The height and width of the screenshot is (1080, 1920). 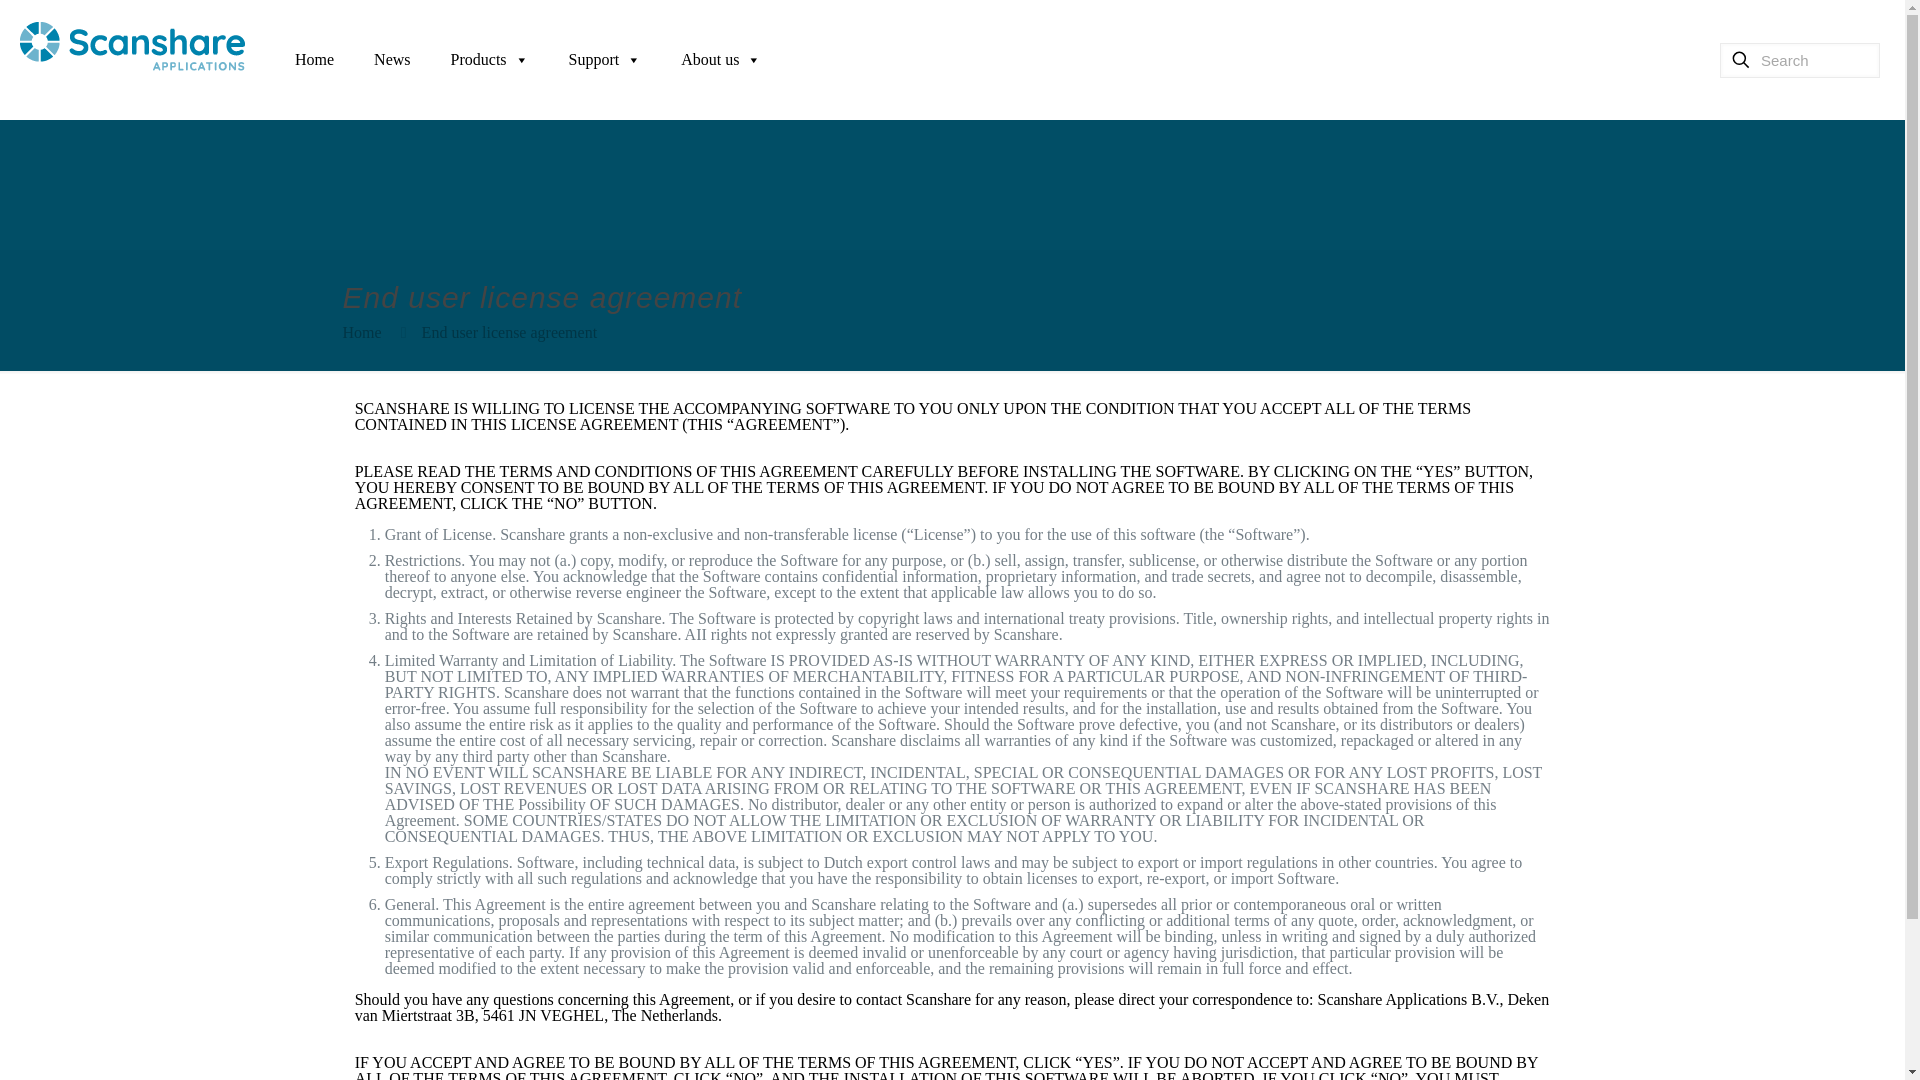 What do you see at coordinates (360, 332) in the screenshot?
I see `Home` at bounding box center [360, 332].